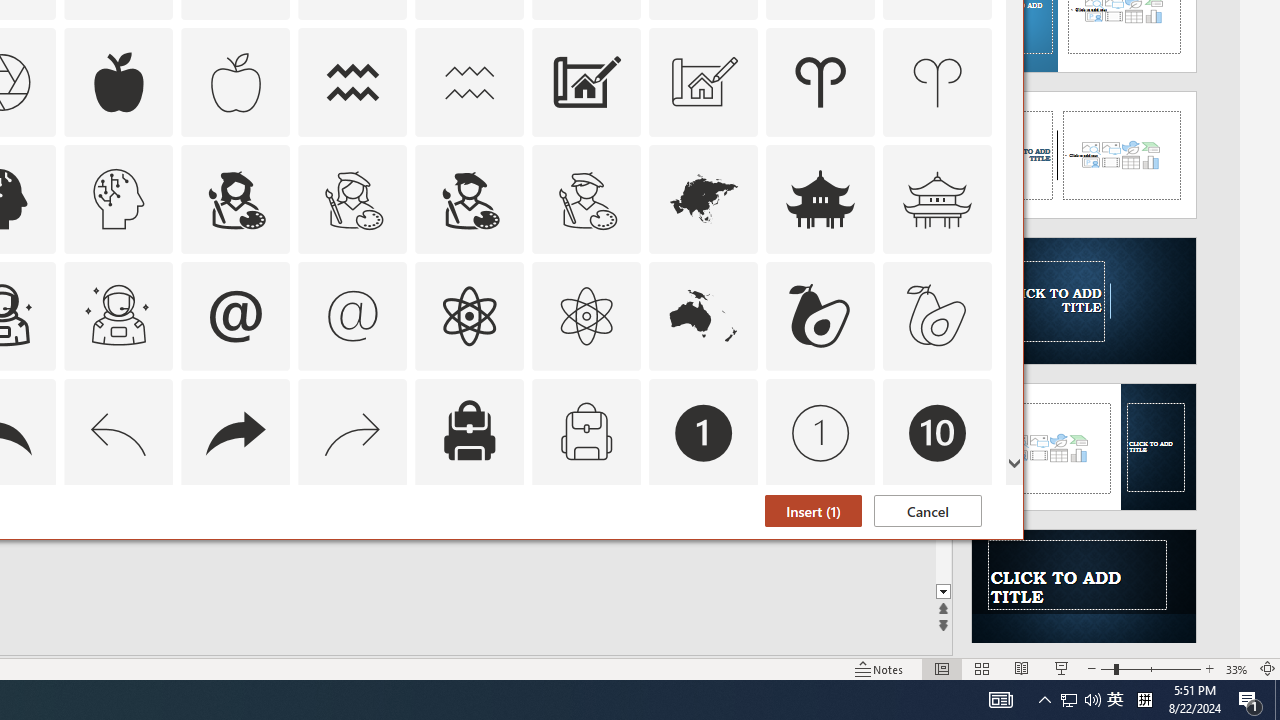 Image resolution: width=1280 pixels, height=720 pixels. I want to click on Zoom 33%, so click(1236, 668).